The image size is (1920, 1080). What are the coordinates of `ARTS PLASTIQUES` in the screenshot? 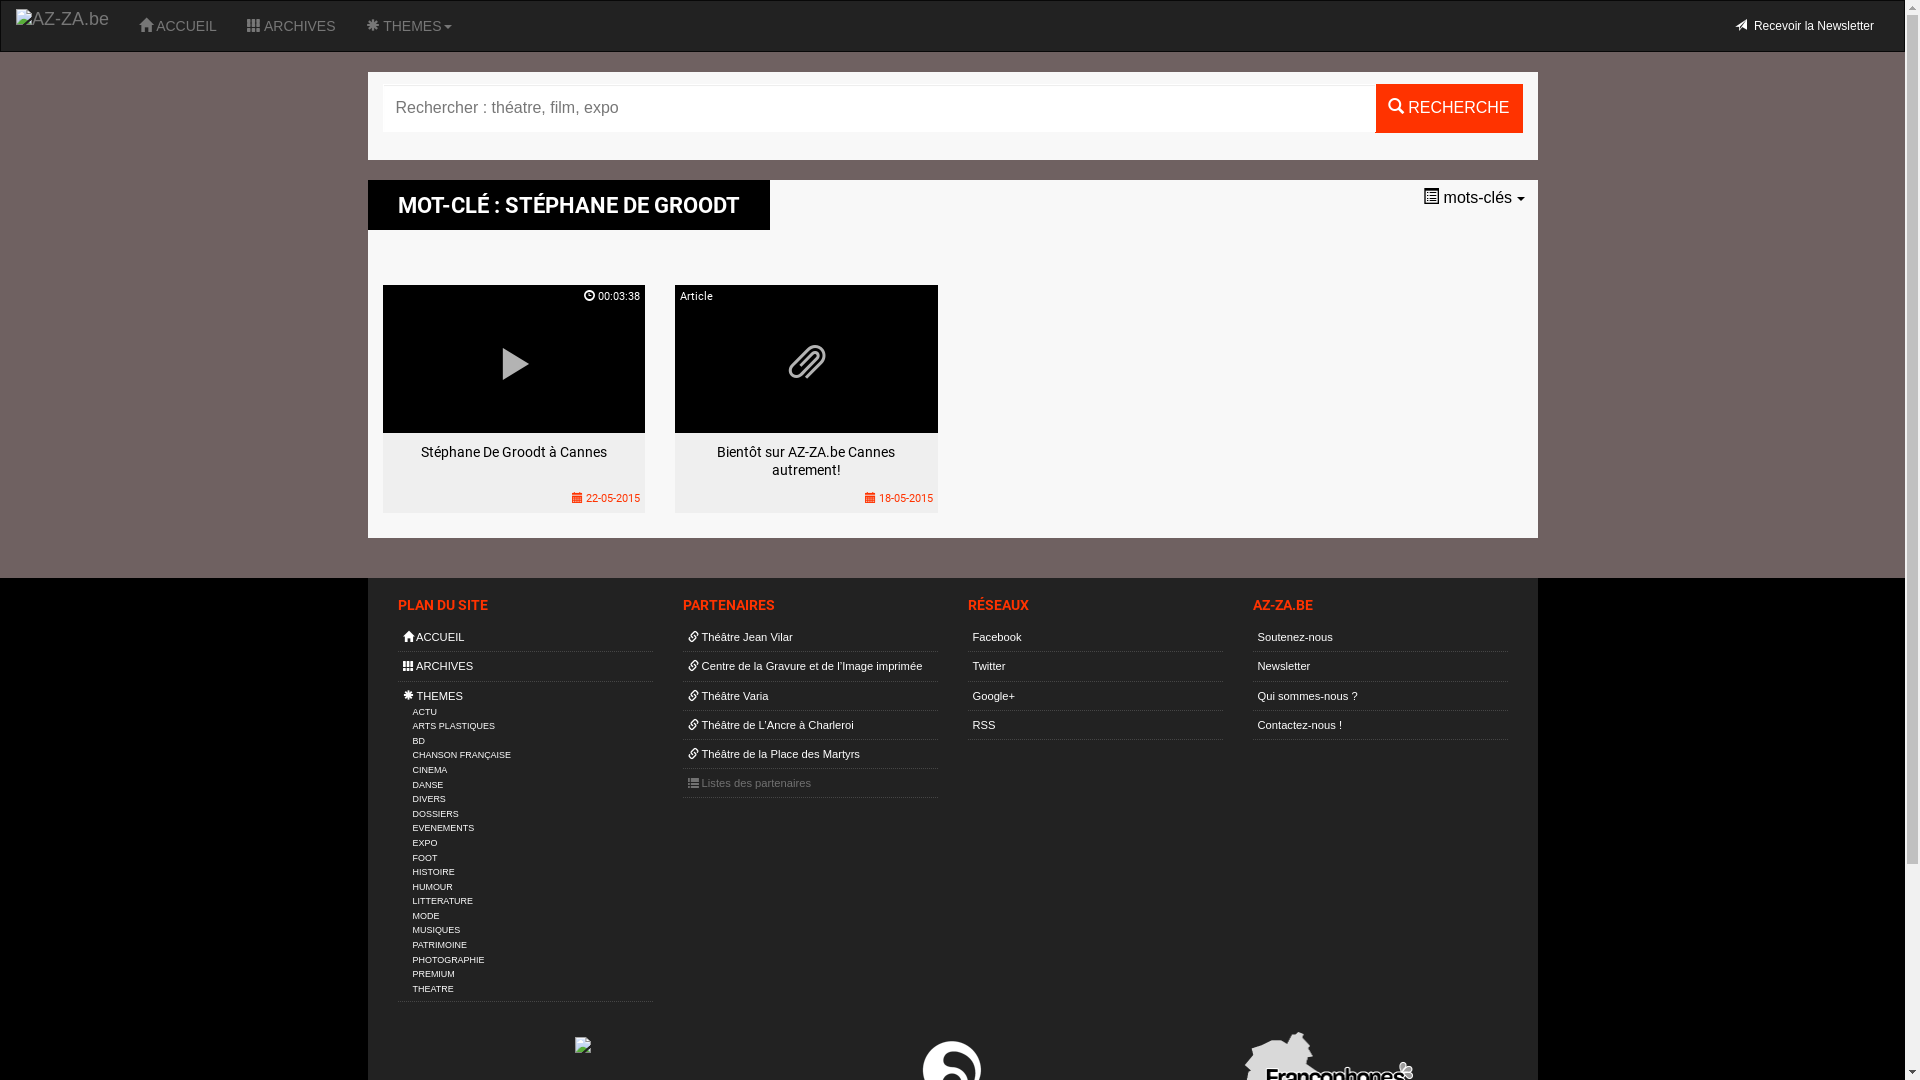 It's located at (452, 726).